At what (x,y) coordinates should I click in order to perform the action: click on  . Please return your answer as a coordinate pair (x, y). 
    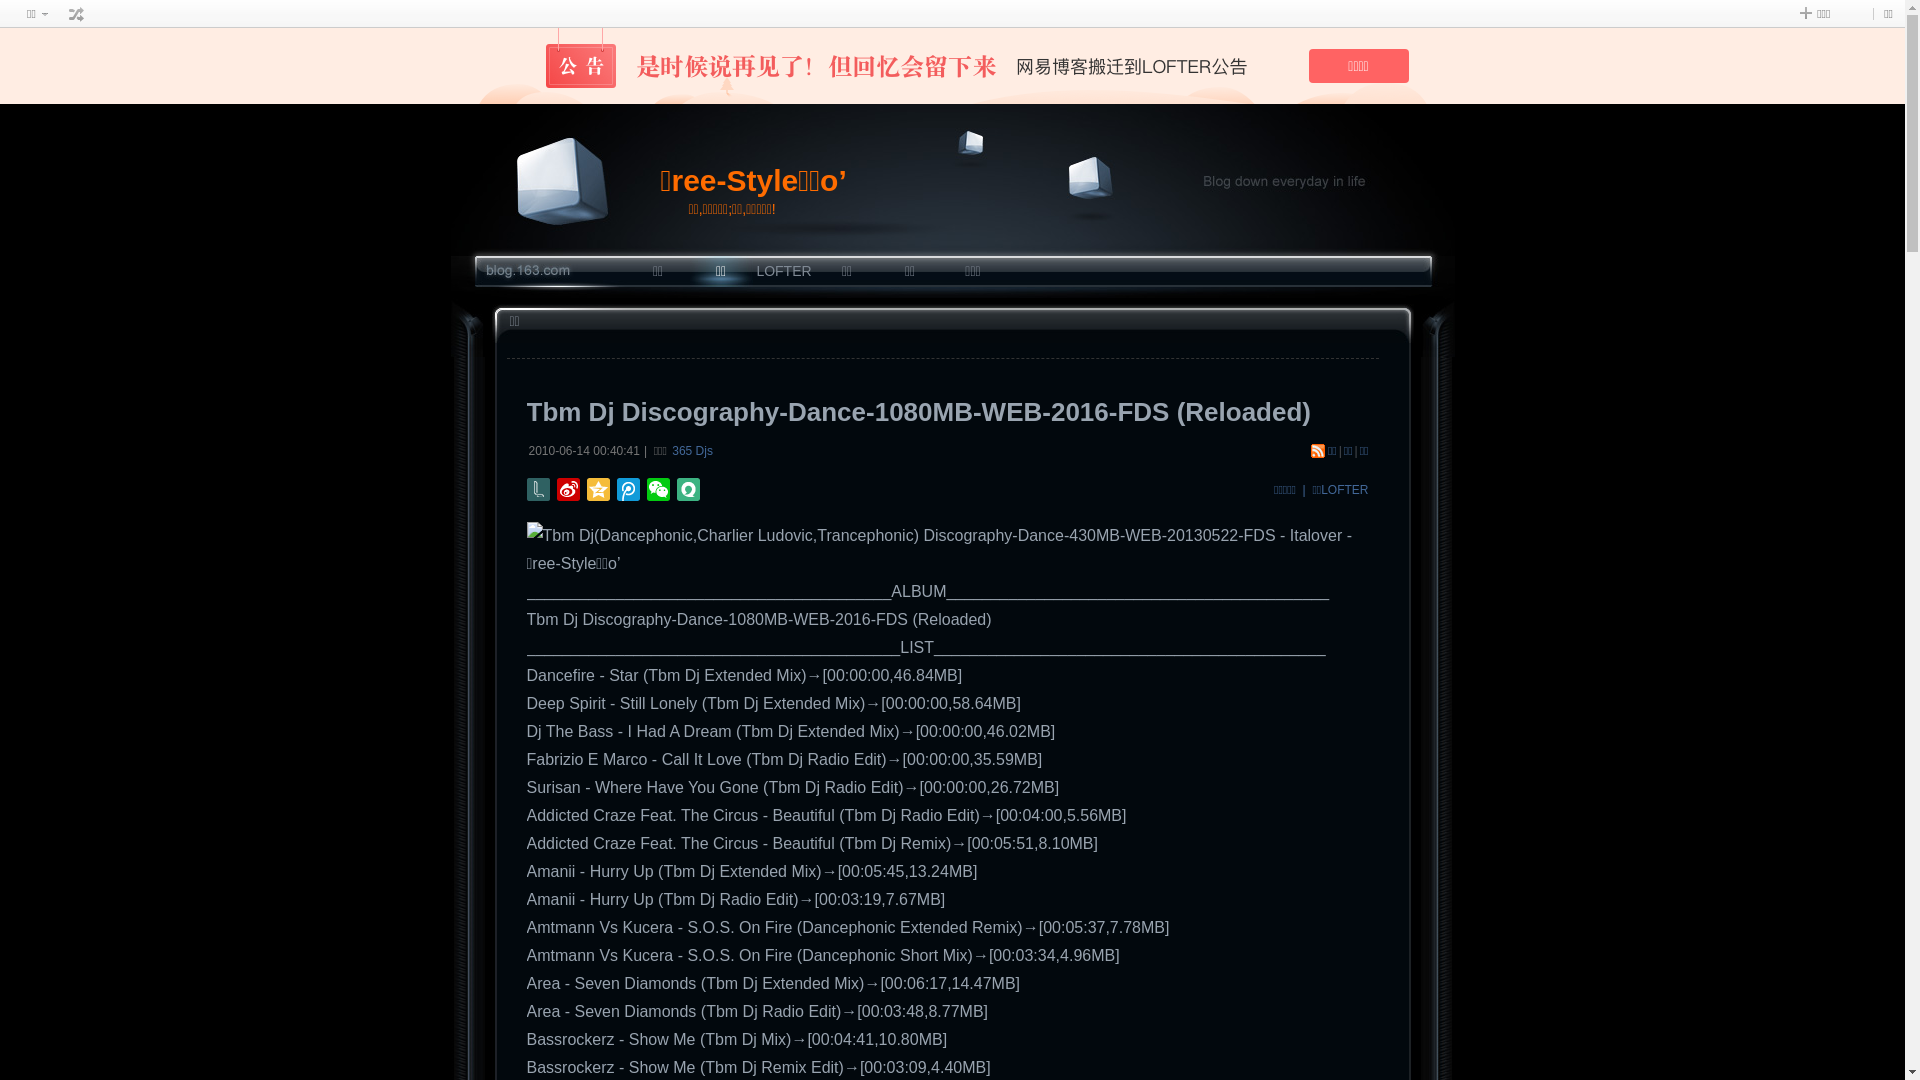
    Looking at the image, I should click on (77, 14).